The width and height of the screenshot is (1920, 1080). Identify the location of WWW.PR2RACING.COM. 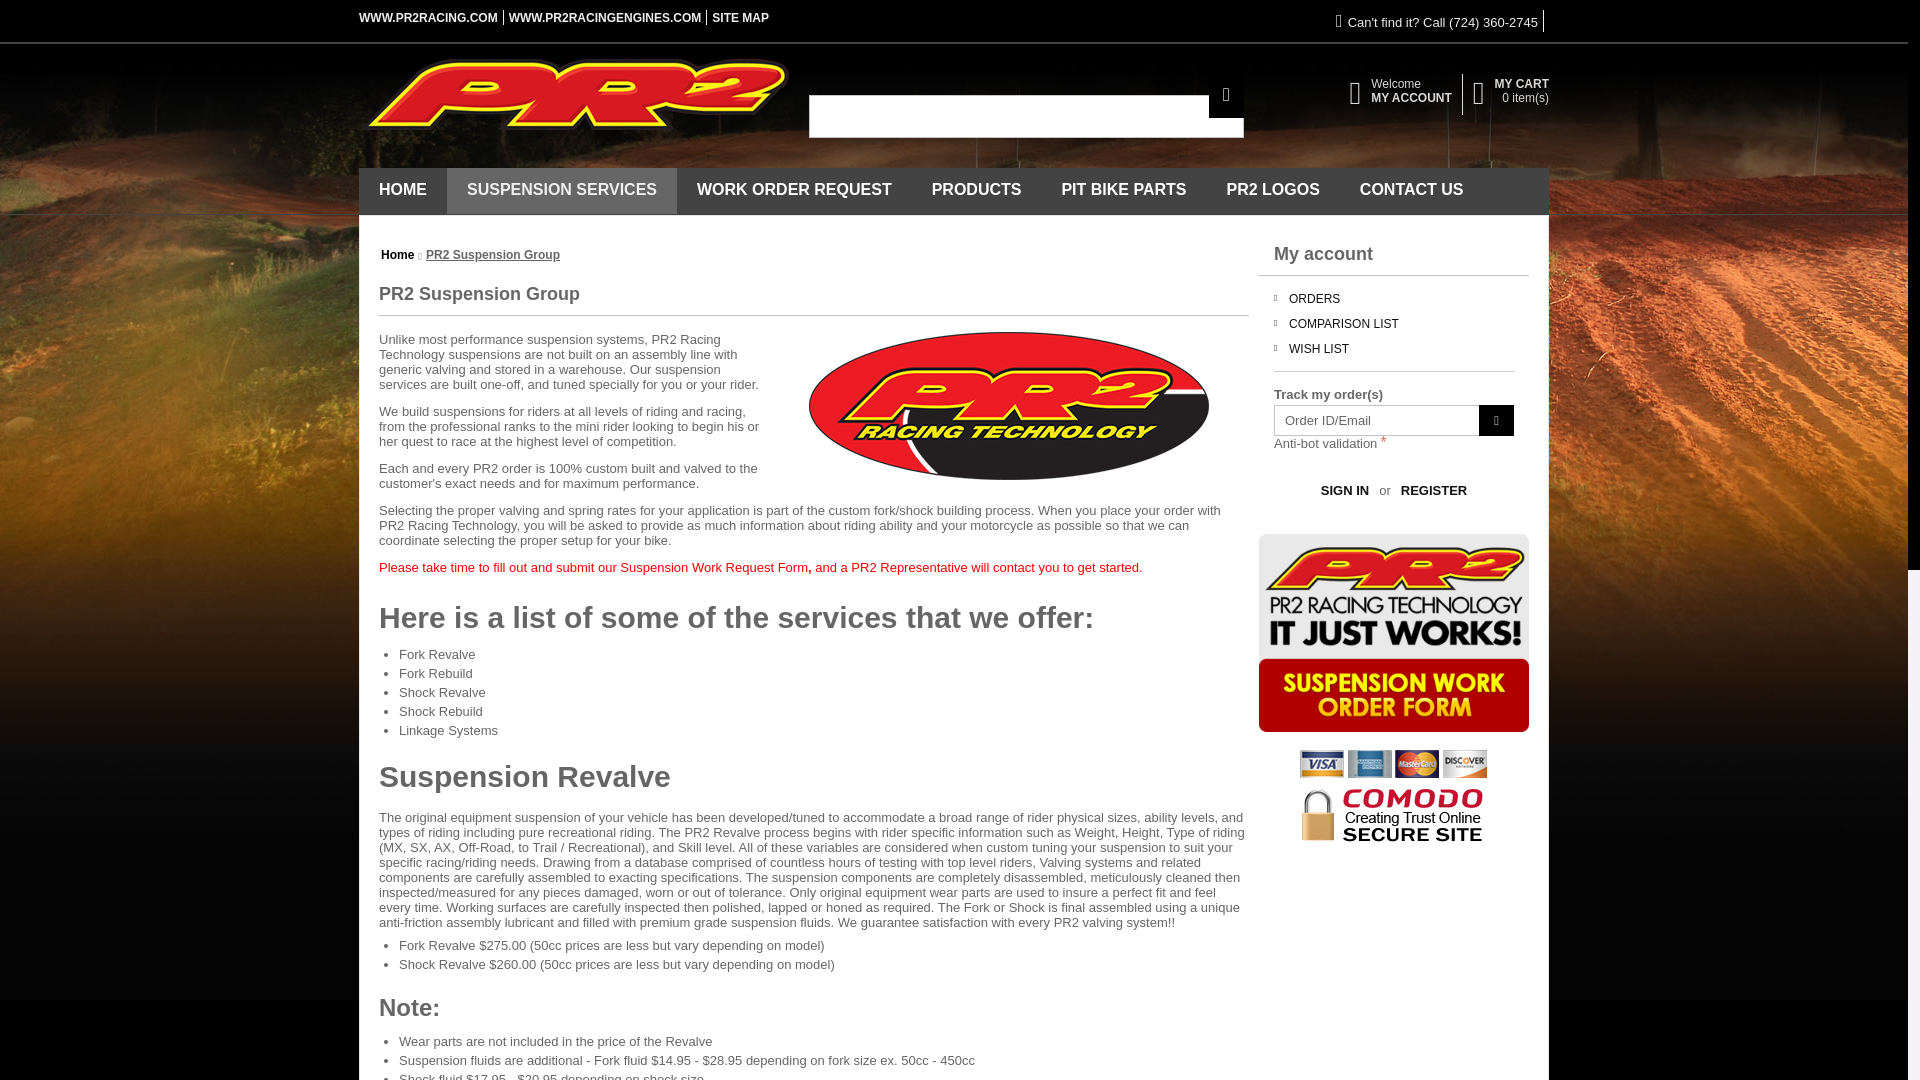
(428, 17).